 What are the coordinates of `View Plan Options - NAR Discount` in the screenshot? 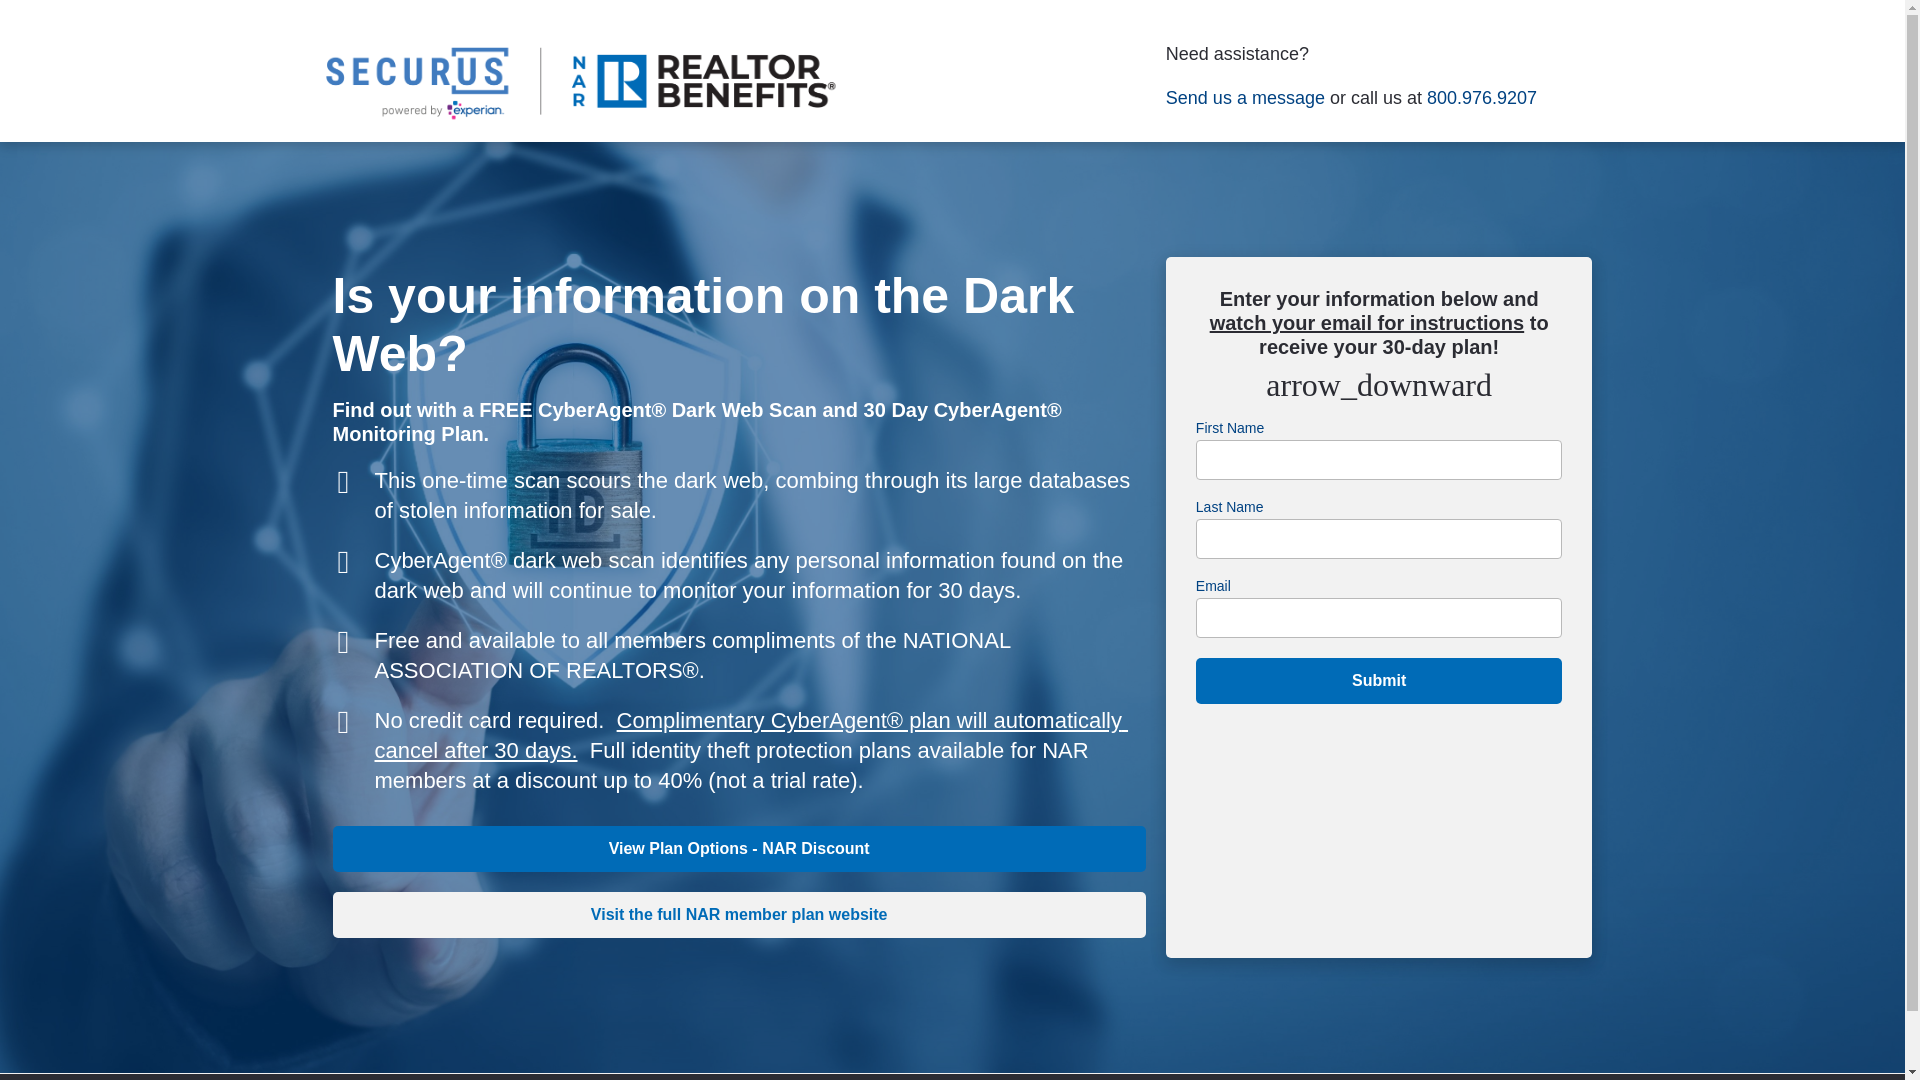 It's located at (738, 848).